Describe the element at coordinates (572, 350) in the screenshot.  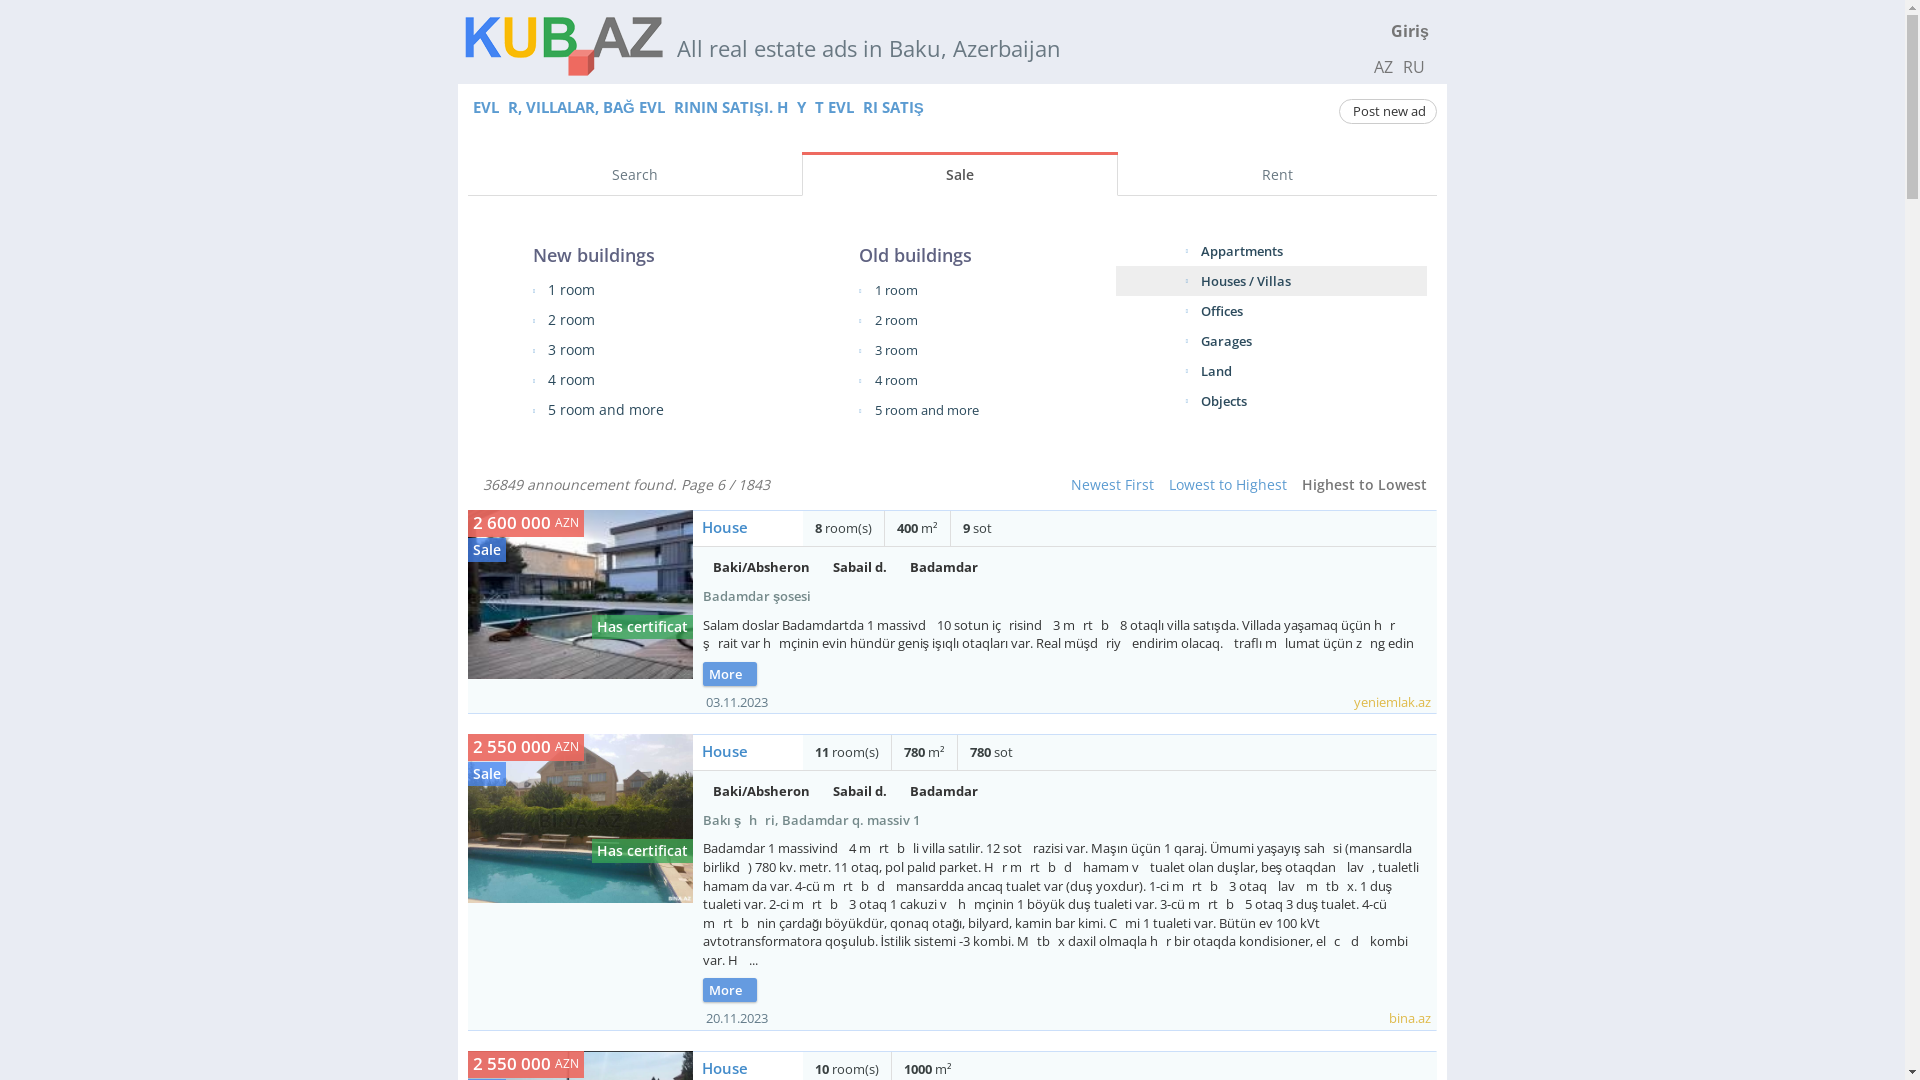
I see `3 room` at that location.